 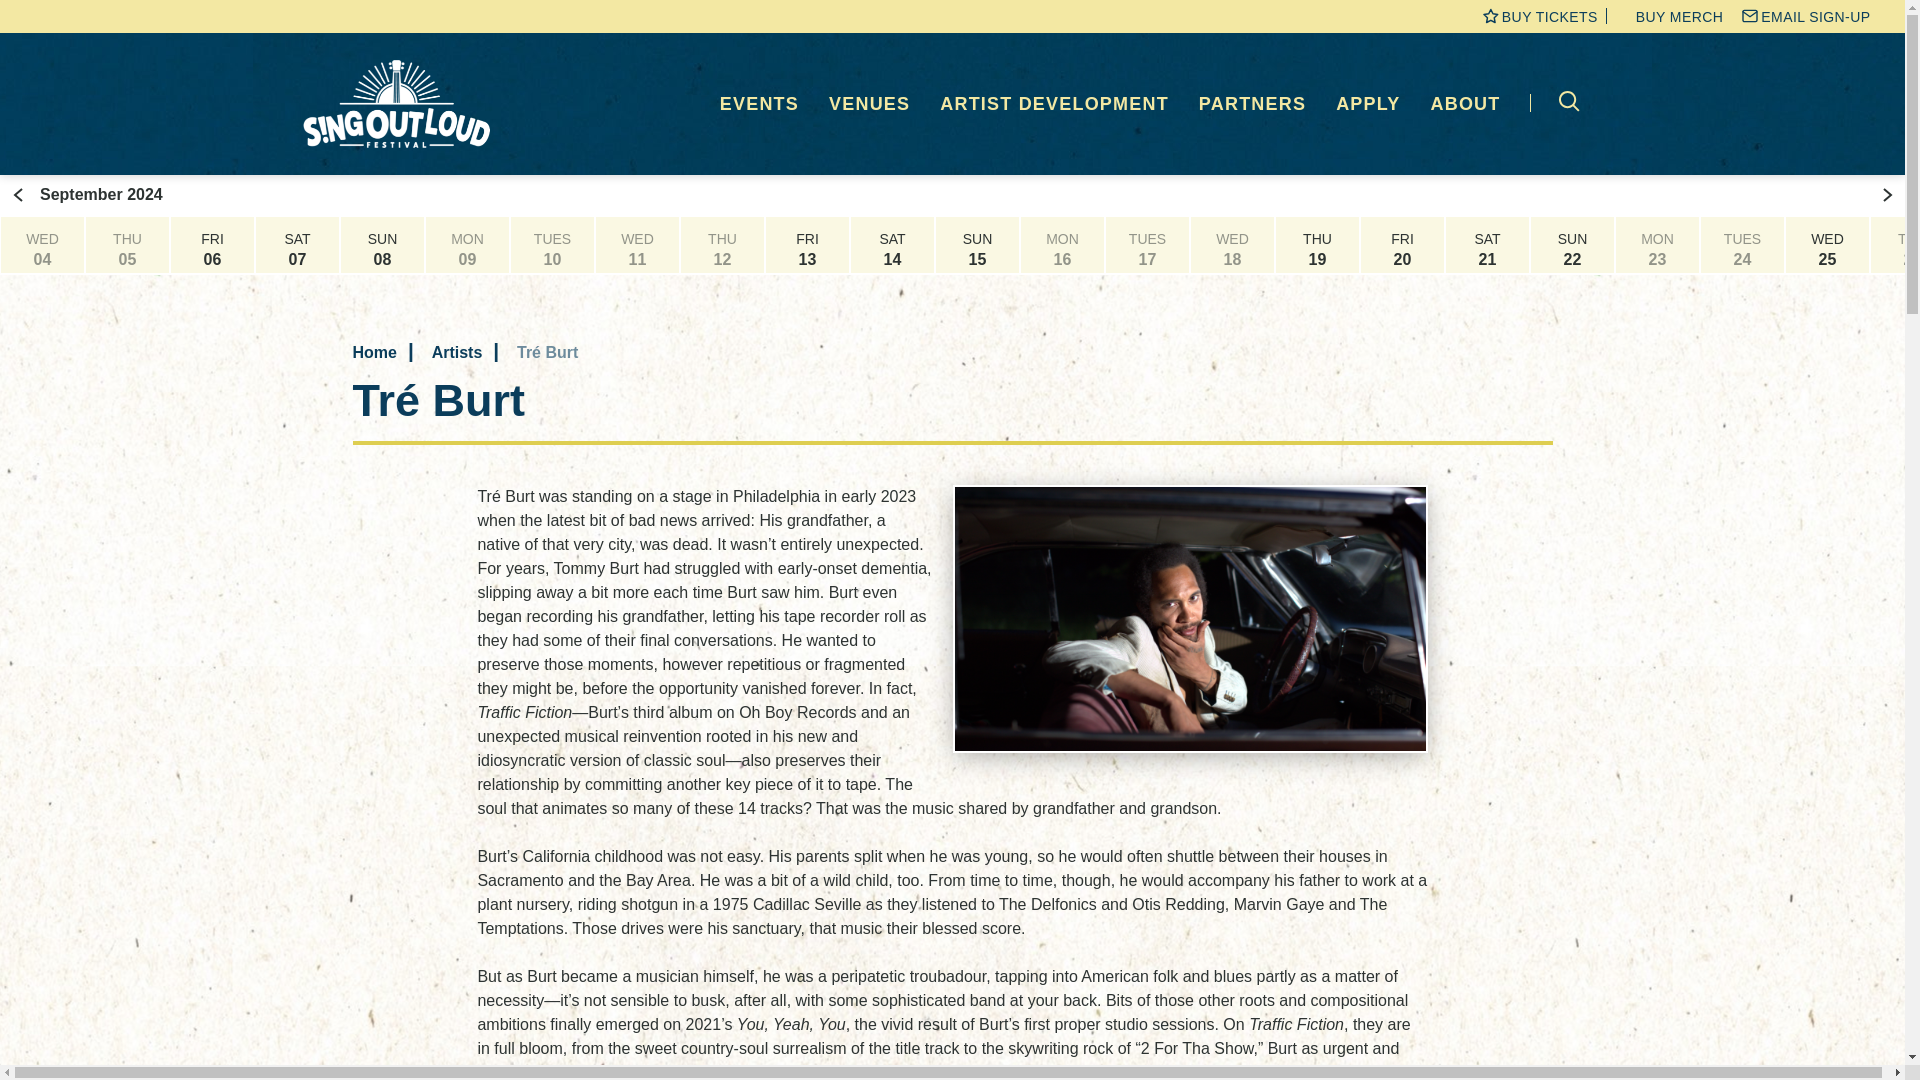 What do you see at coordinates (759, 104) in the screenshot?
I see `EVENTS` at bounding box center [759, 104].